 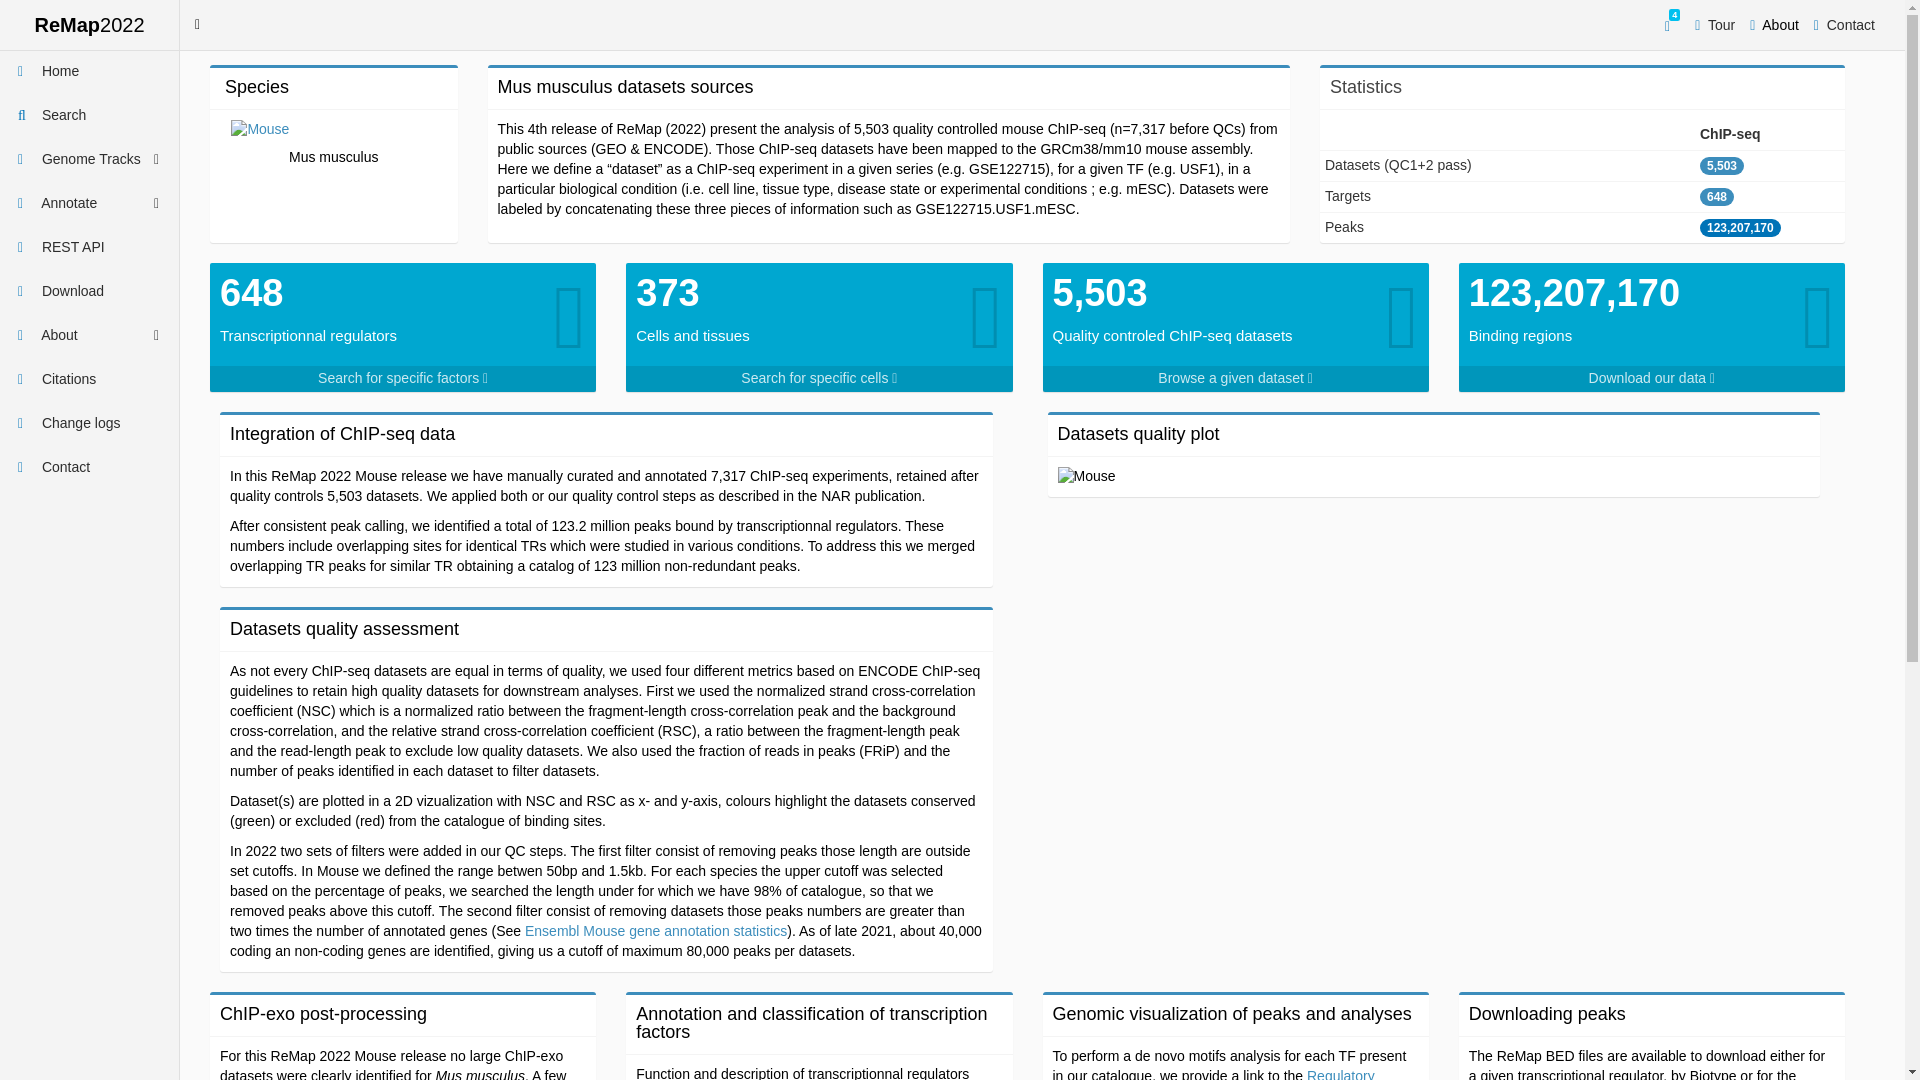 What do you see at coordinates (656, 930) in the screenshot?
I see `Ensembl Mouse gene annotation statistics` at bounding box center [656, 930].